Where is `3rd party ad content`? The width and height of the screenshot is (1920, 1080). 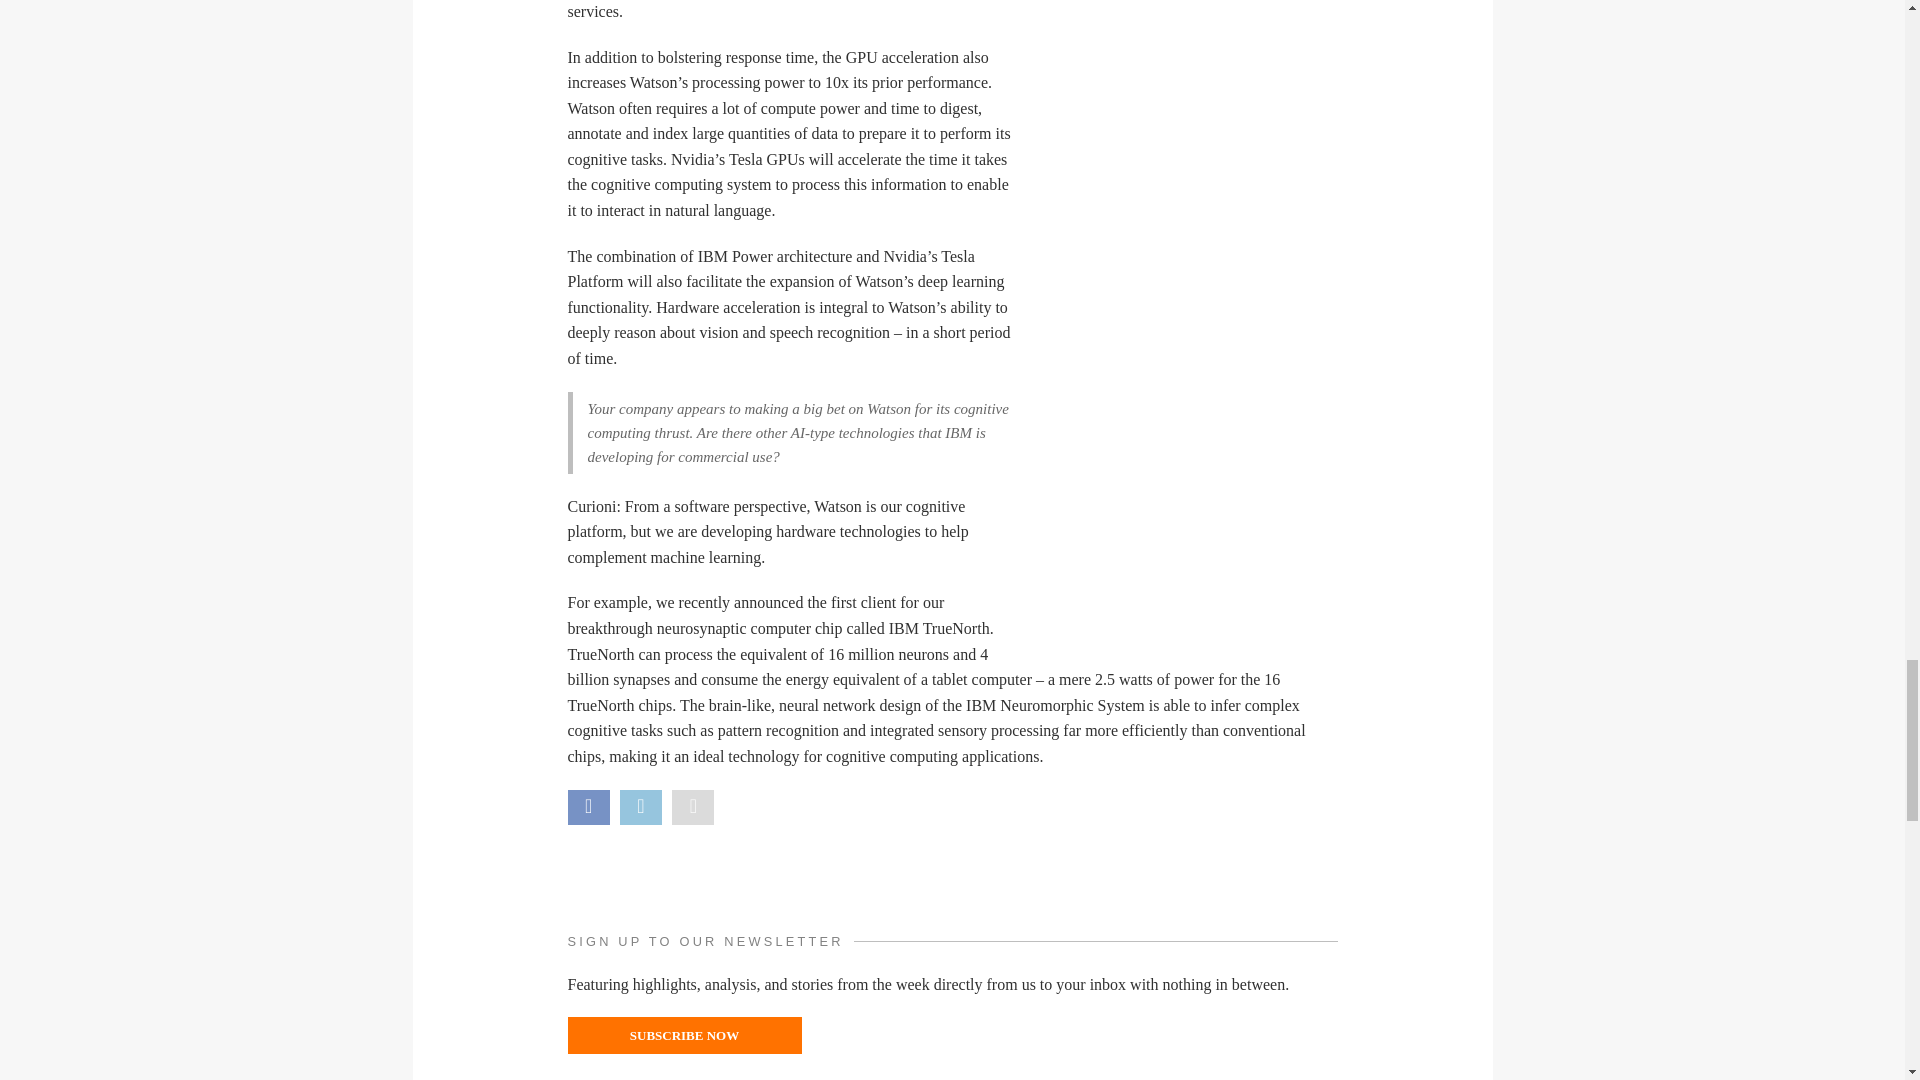 3rd party ad content is located at coordinates (1188, 344).